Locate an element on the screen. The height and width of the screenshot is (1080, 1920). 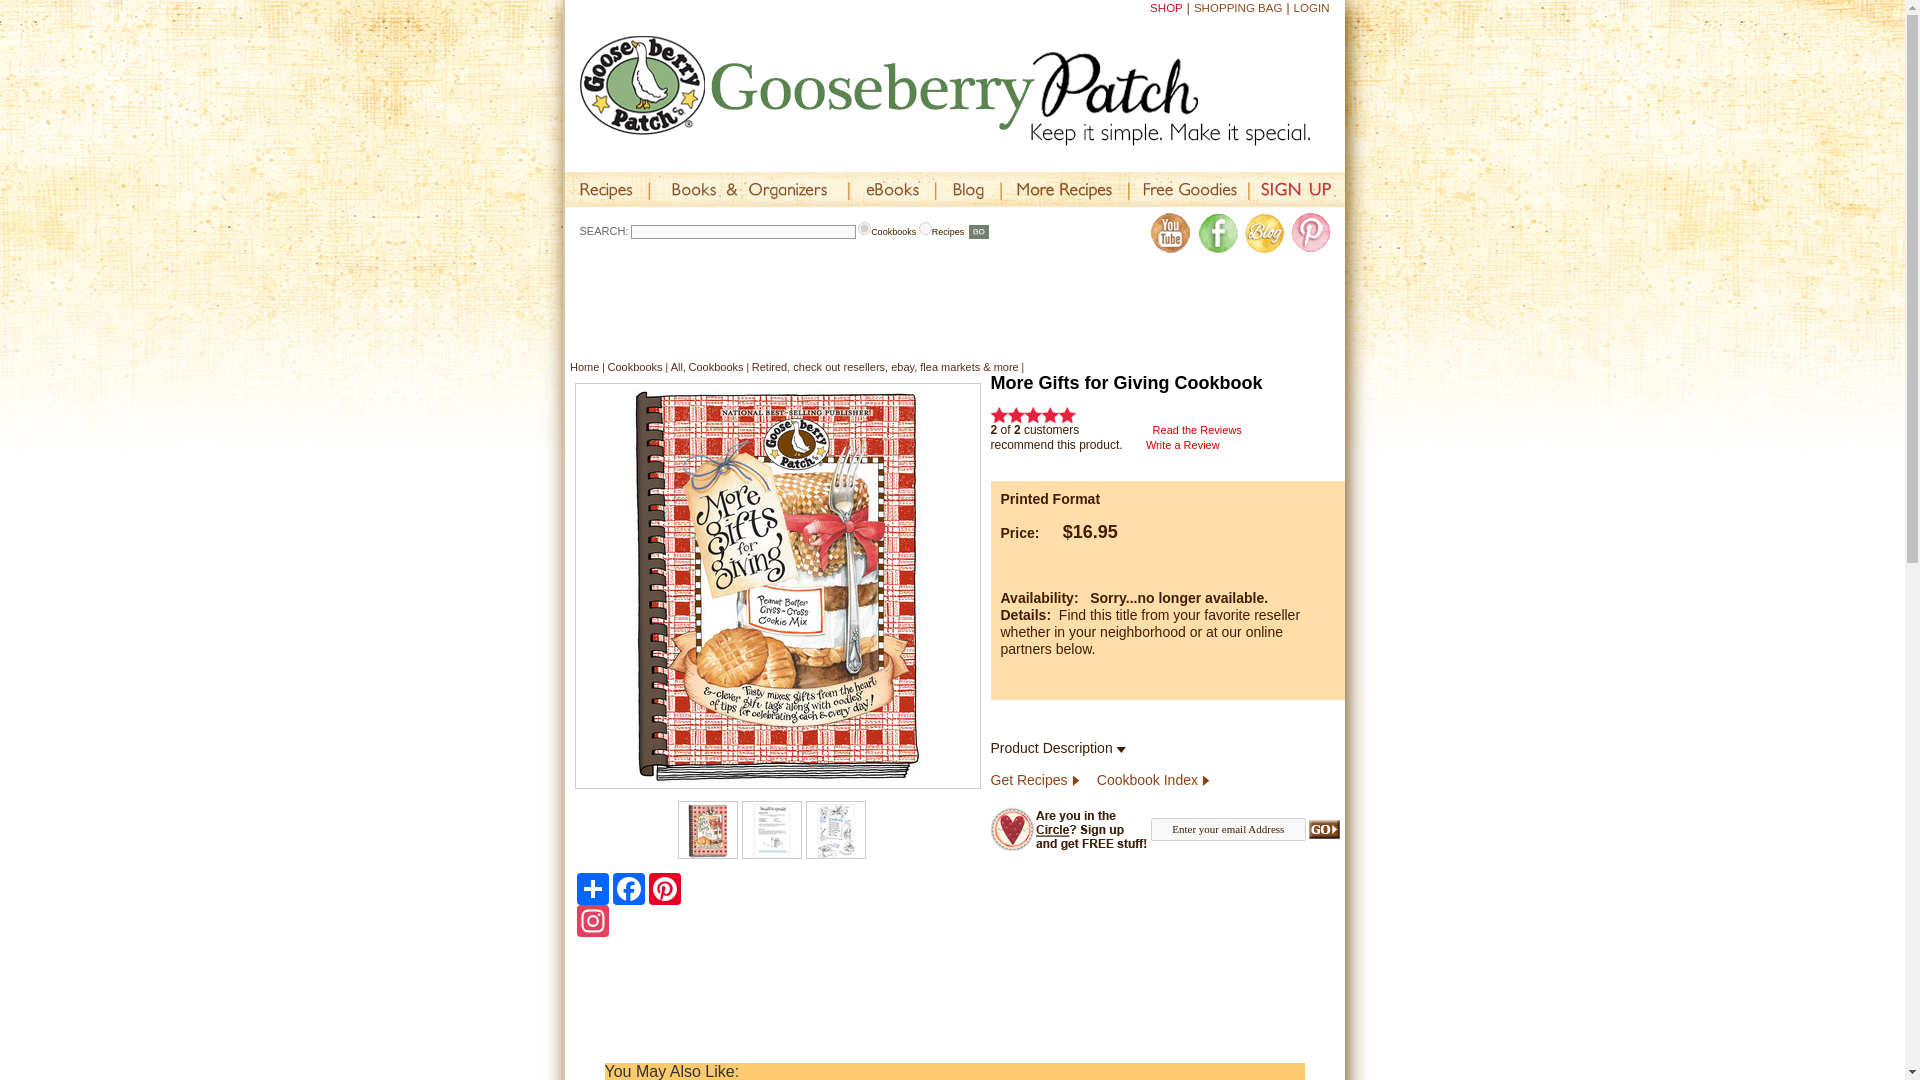
Recipes is located at coordinates (925, 228).